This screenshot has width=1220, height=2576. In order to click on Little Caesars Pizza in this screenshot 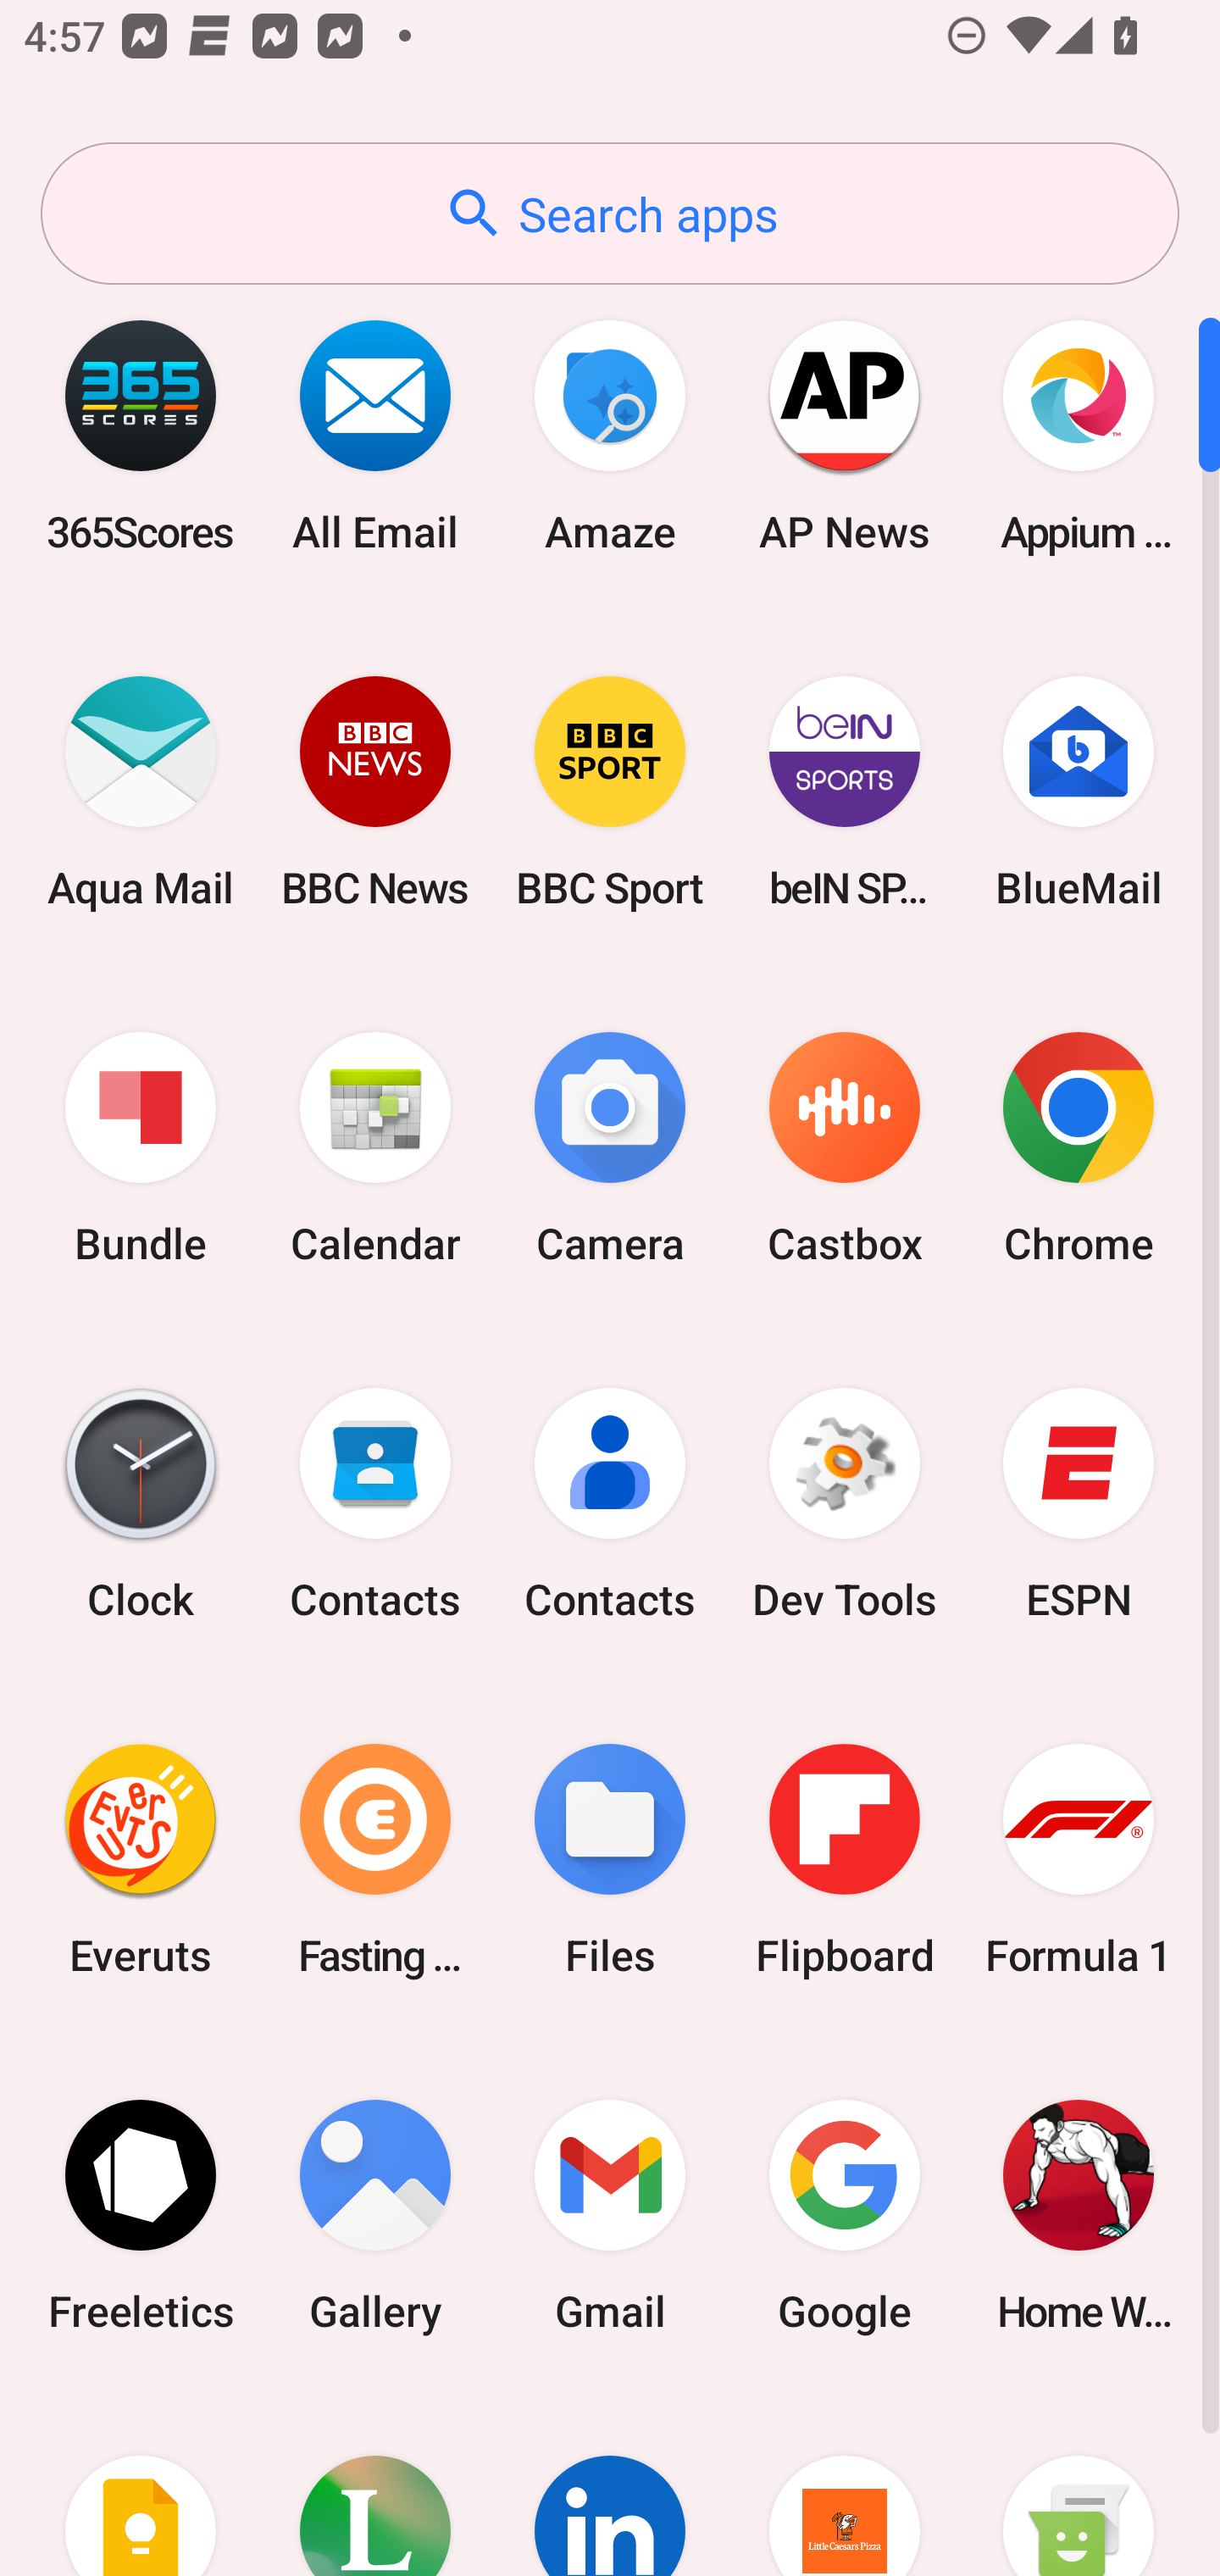, I will do `click(844, 2484)`.